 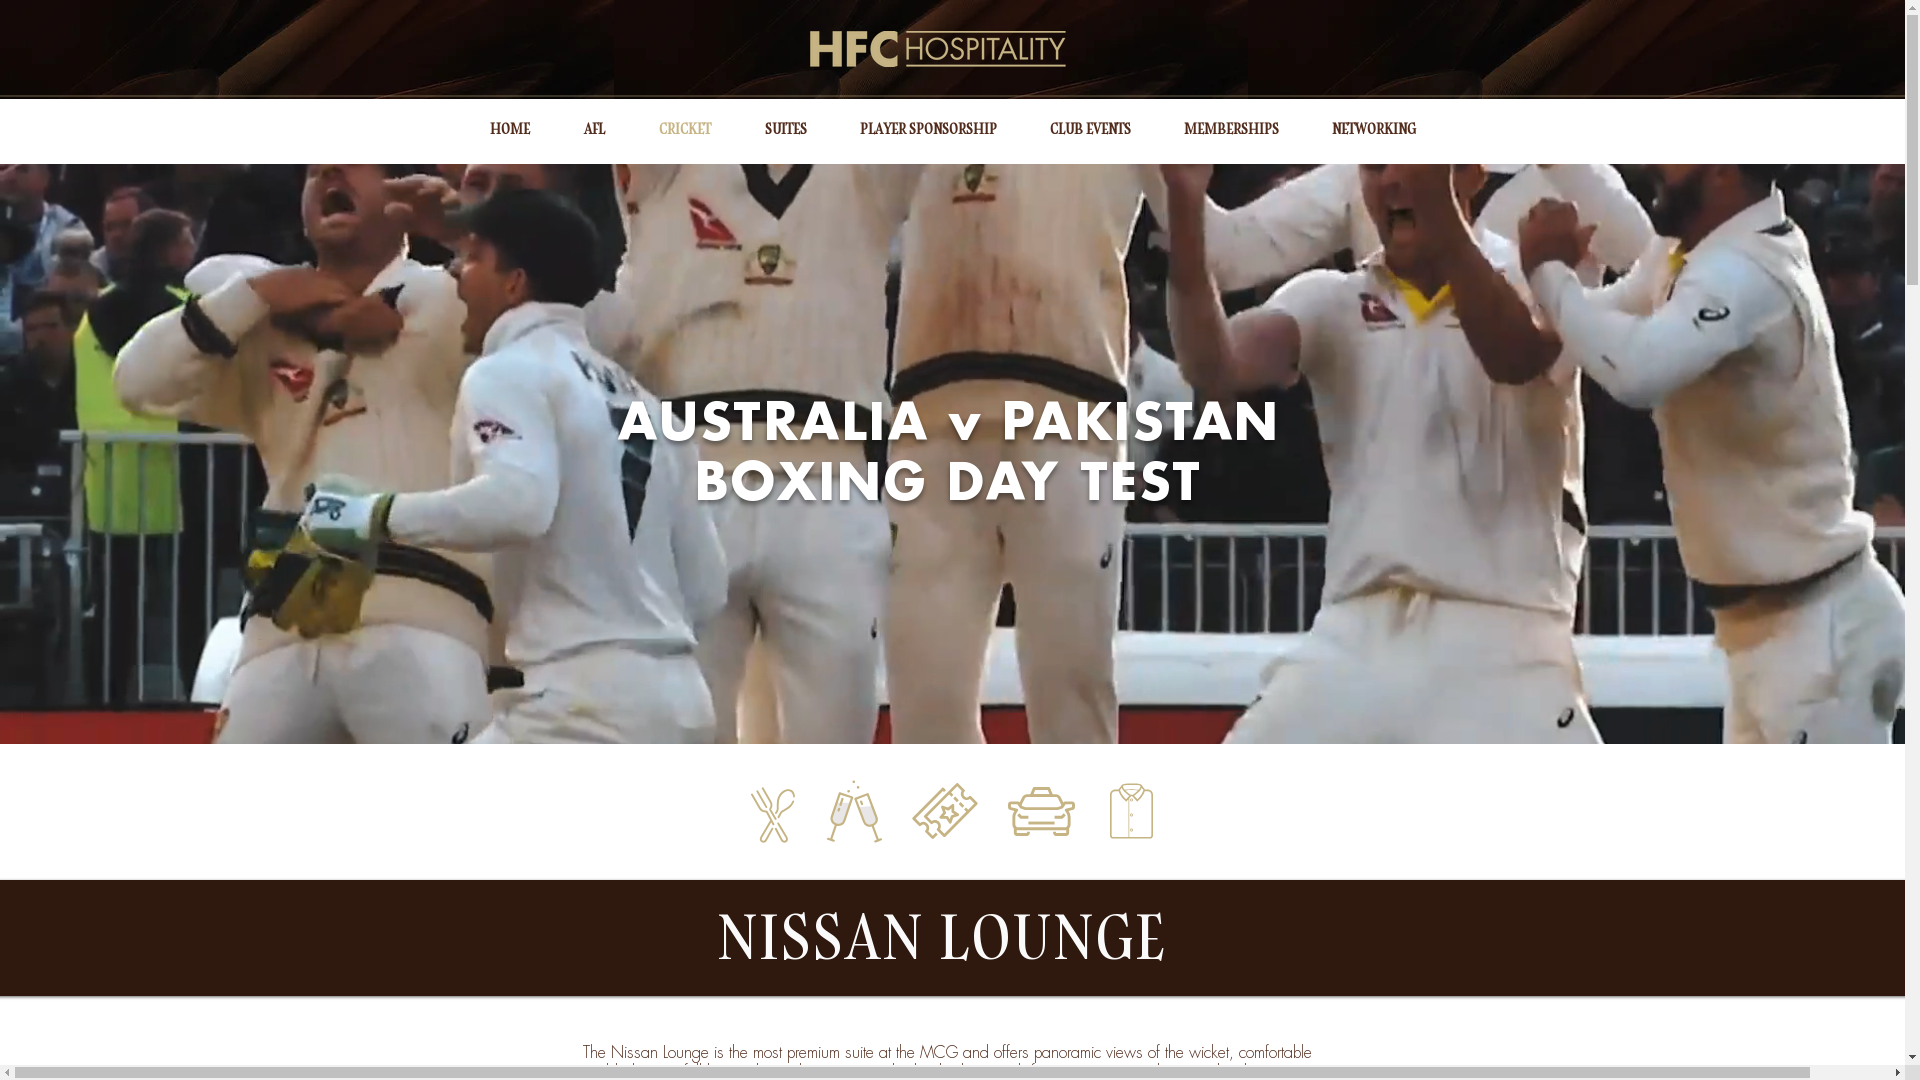 I want to click on SUITES, so click(x=786, y=129).